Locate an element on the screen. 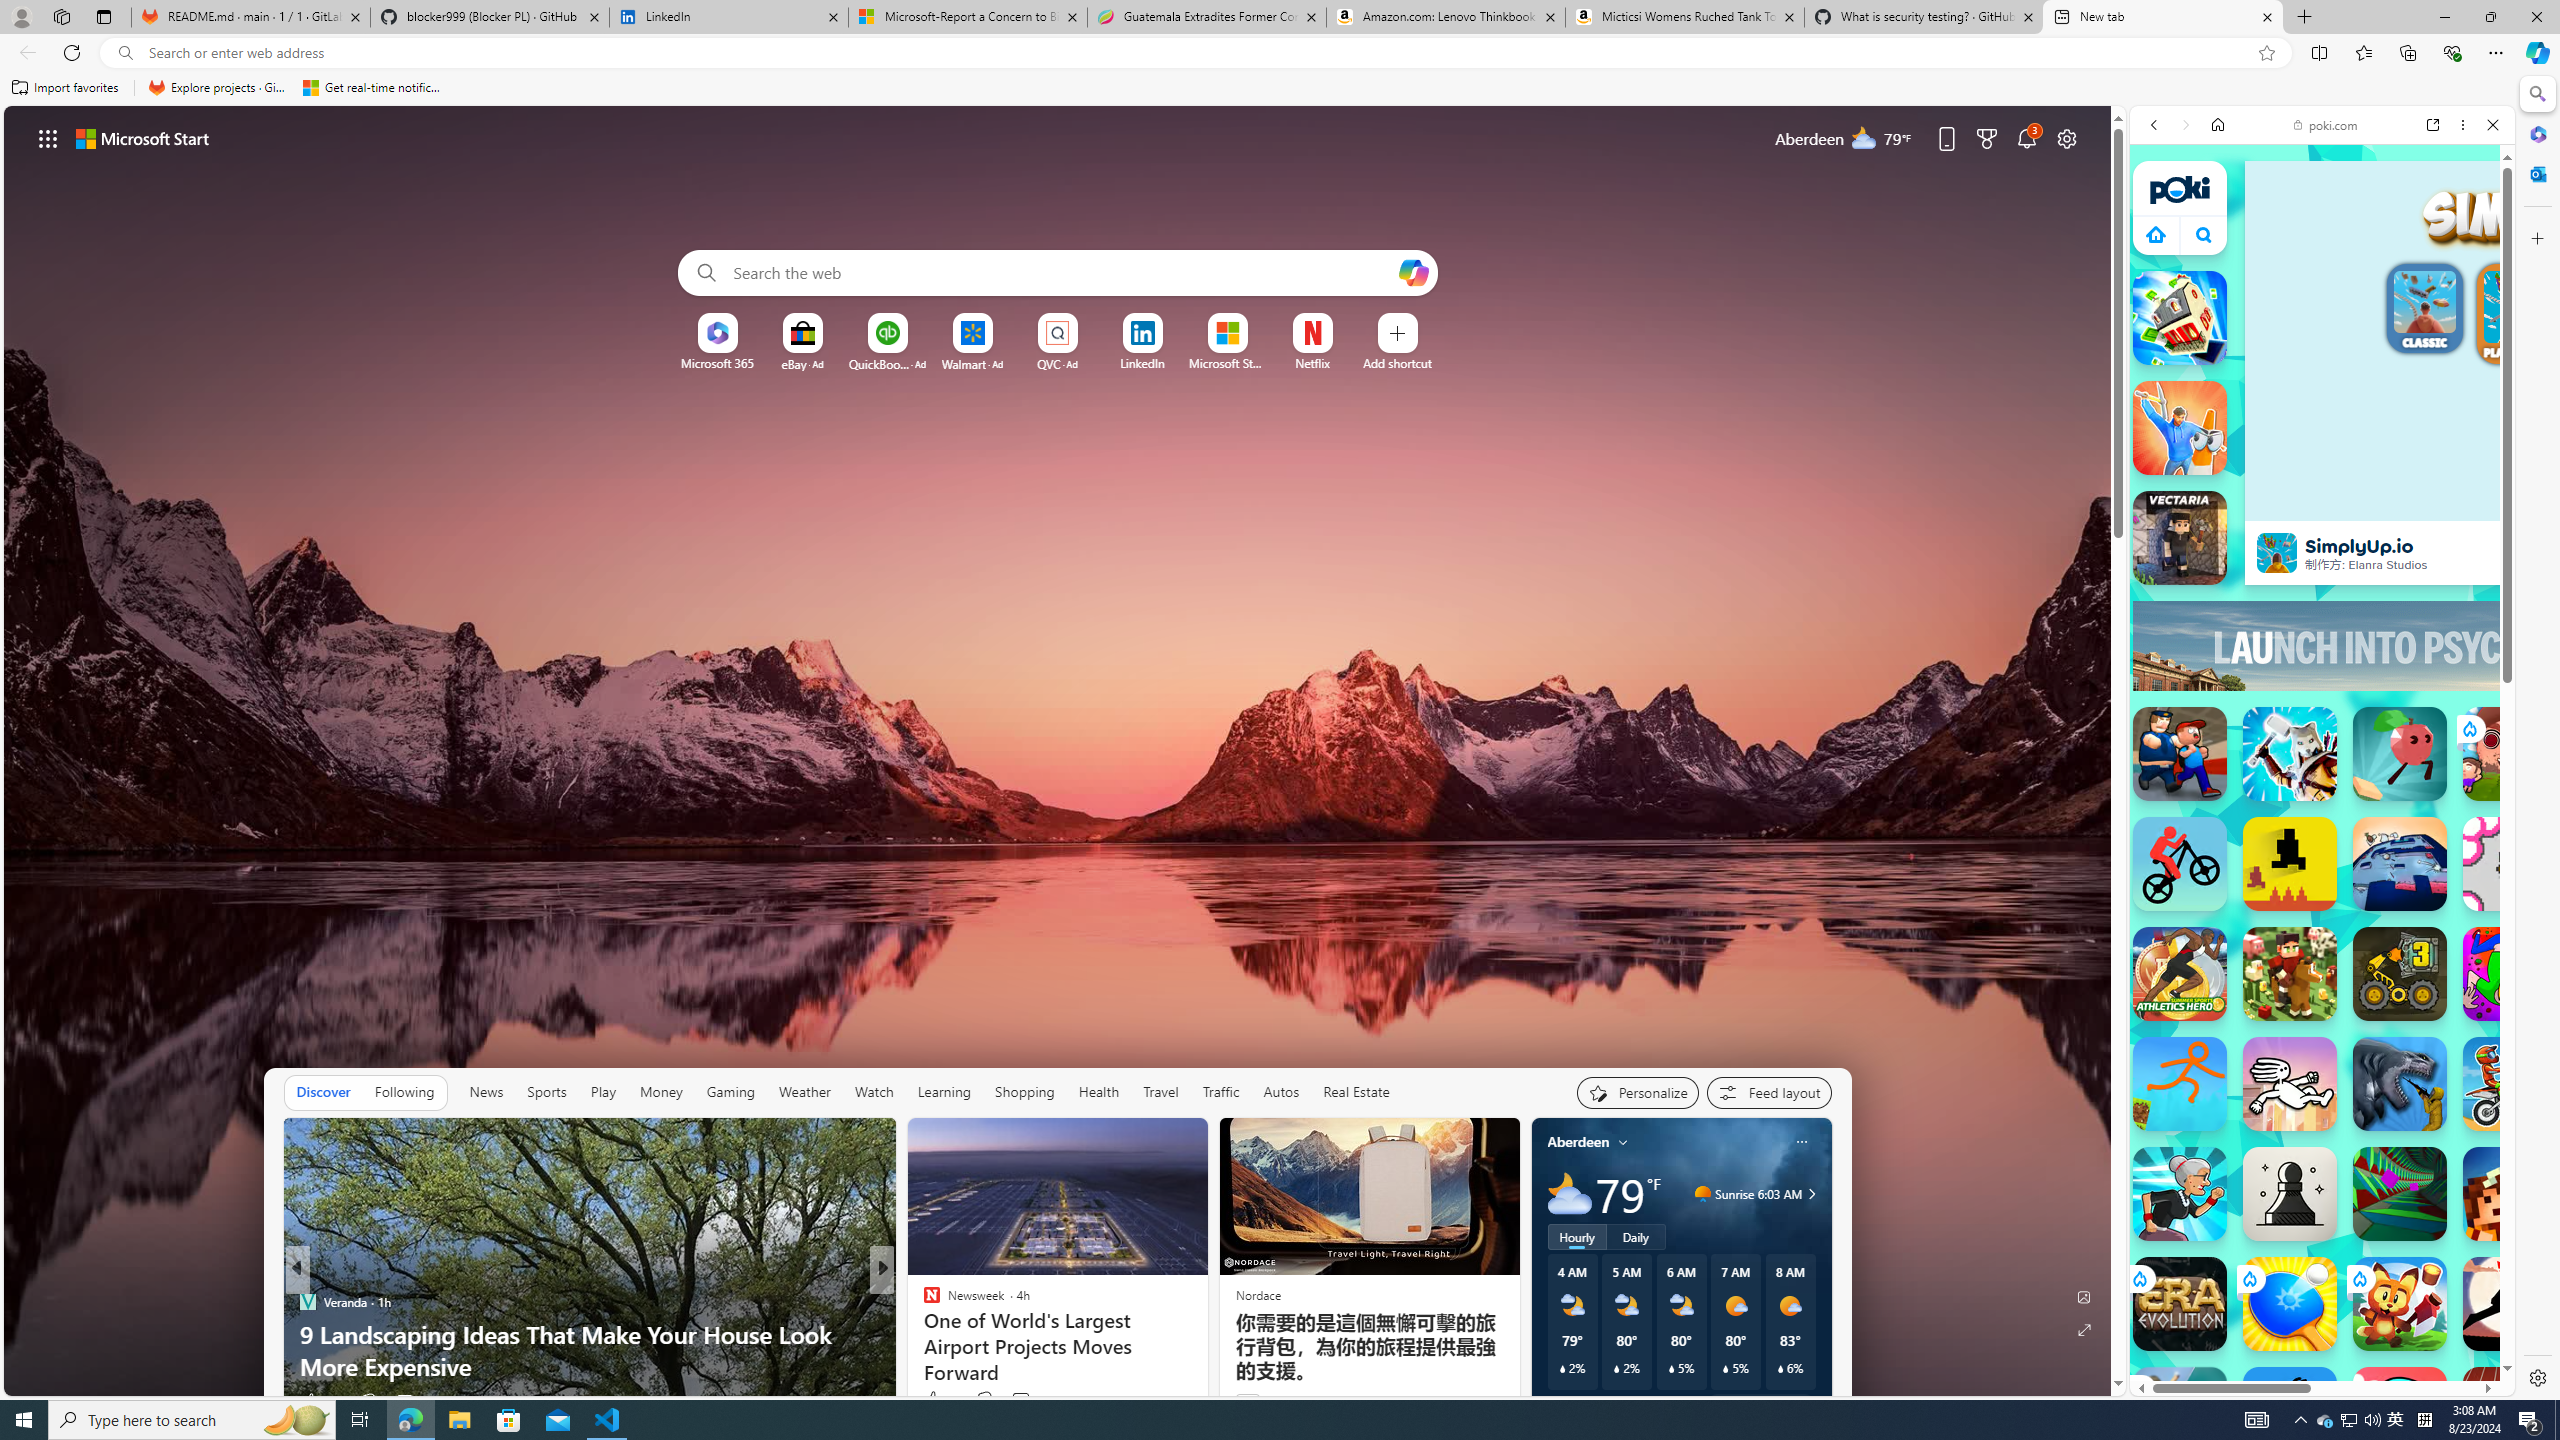  Feed settings is located at coordinates (1768, 1092).